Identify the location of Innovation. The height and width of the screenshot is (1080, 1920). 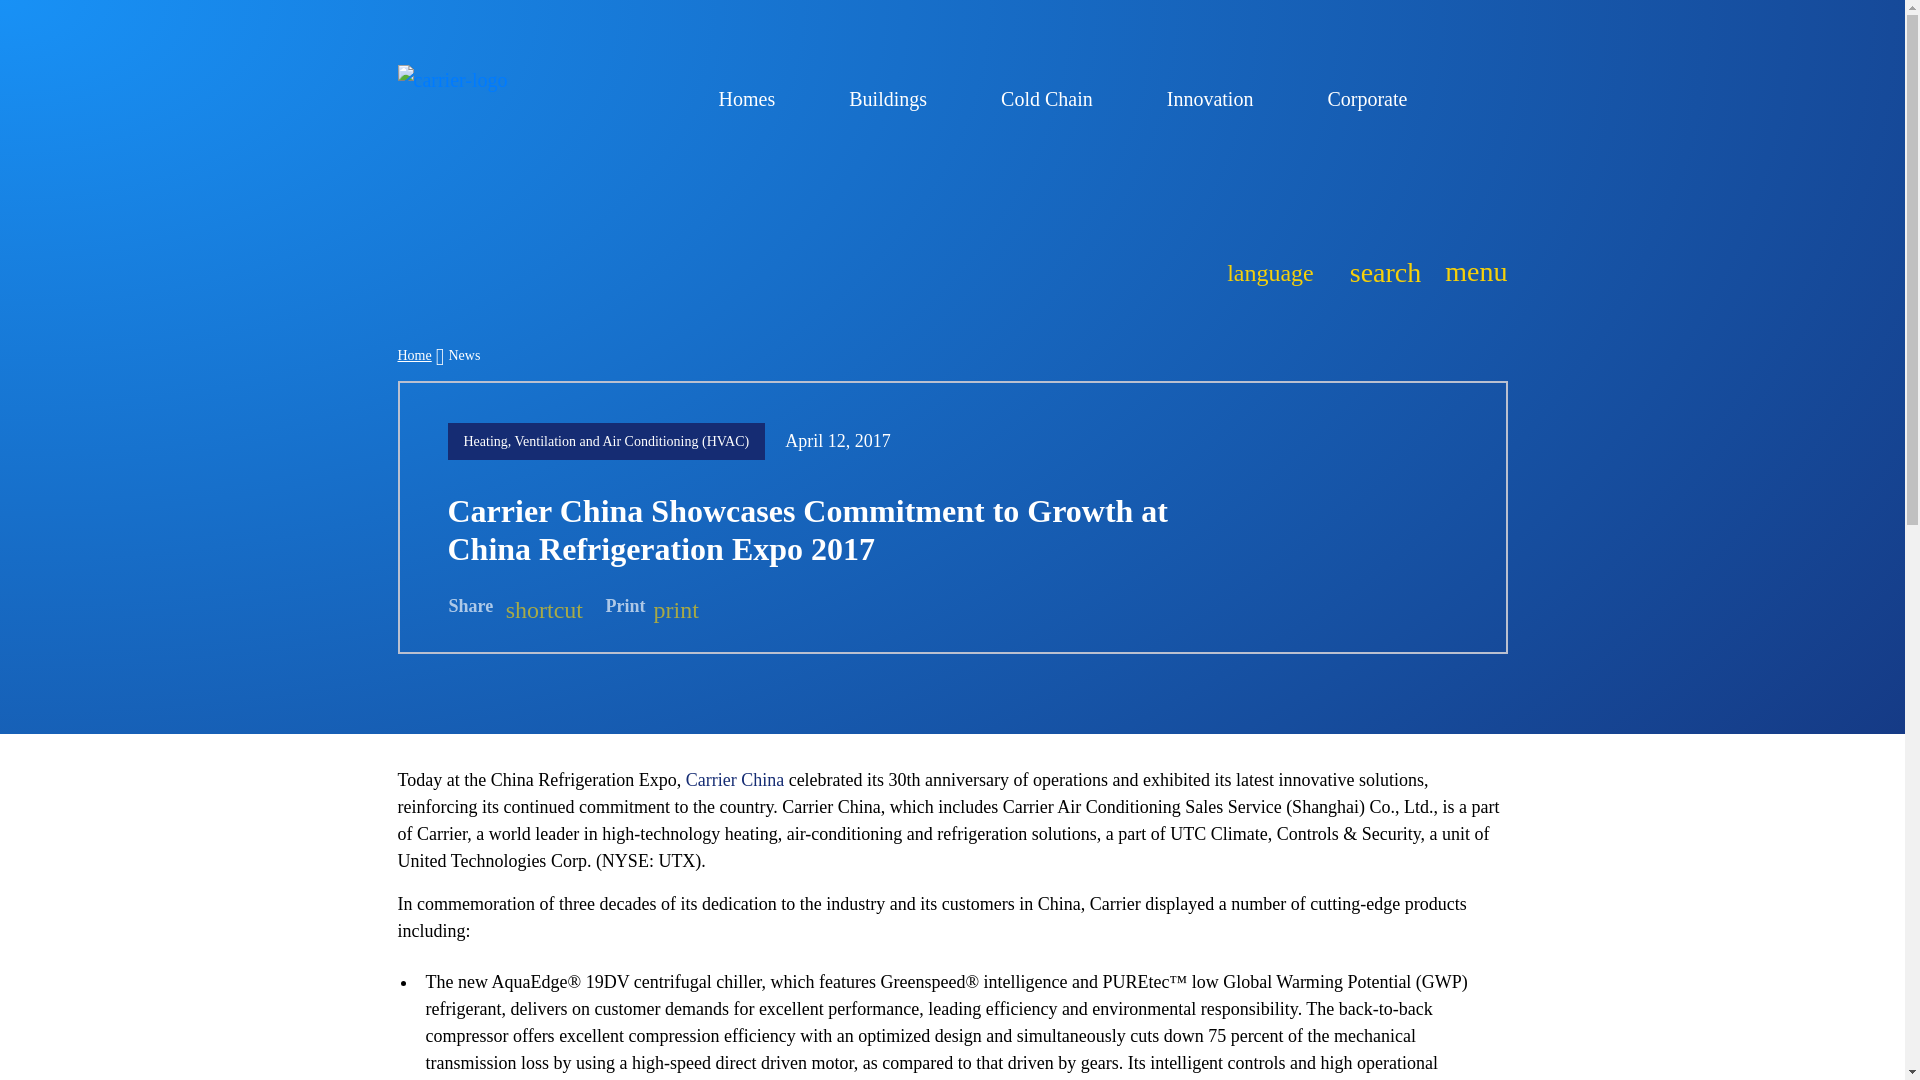
(414, 354).